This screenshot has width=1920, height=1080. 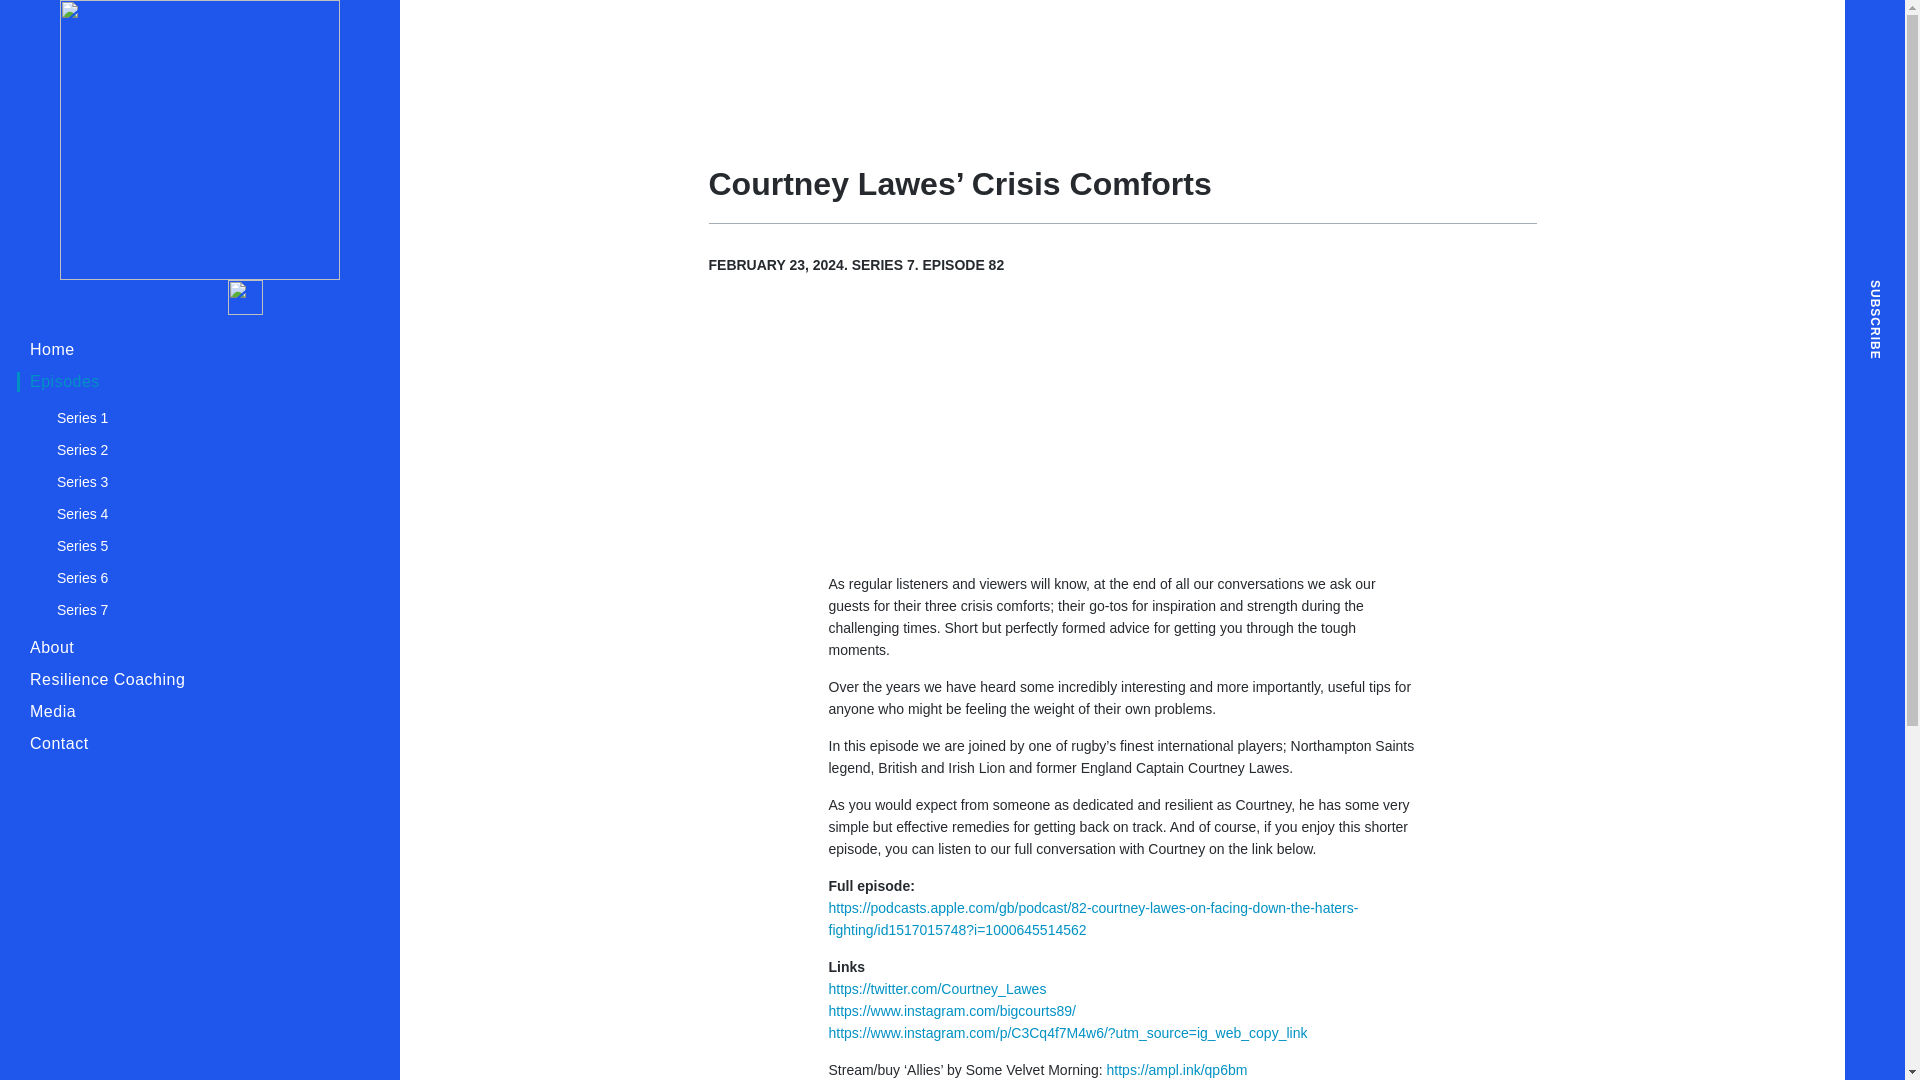 I want to click on Crisis What Crisis? Hosted by Andy Coulson, so click(x=199, y=140).